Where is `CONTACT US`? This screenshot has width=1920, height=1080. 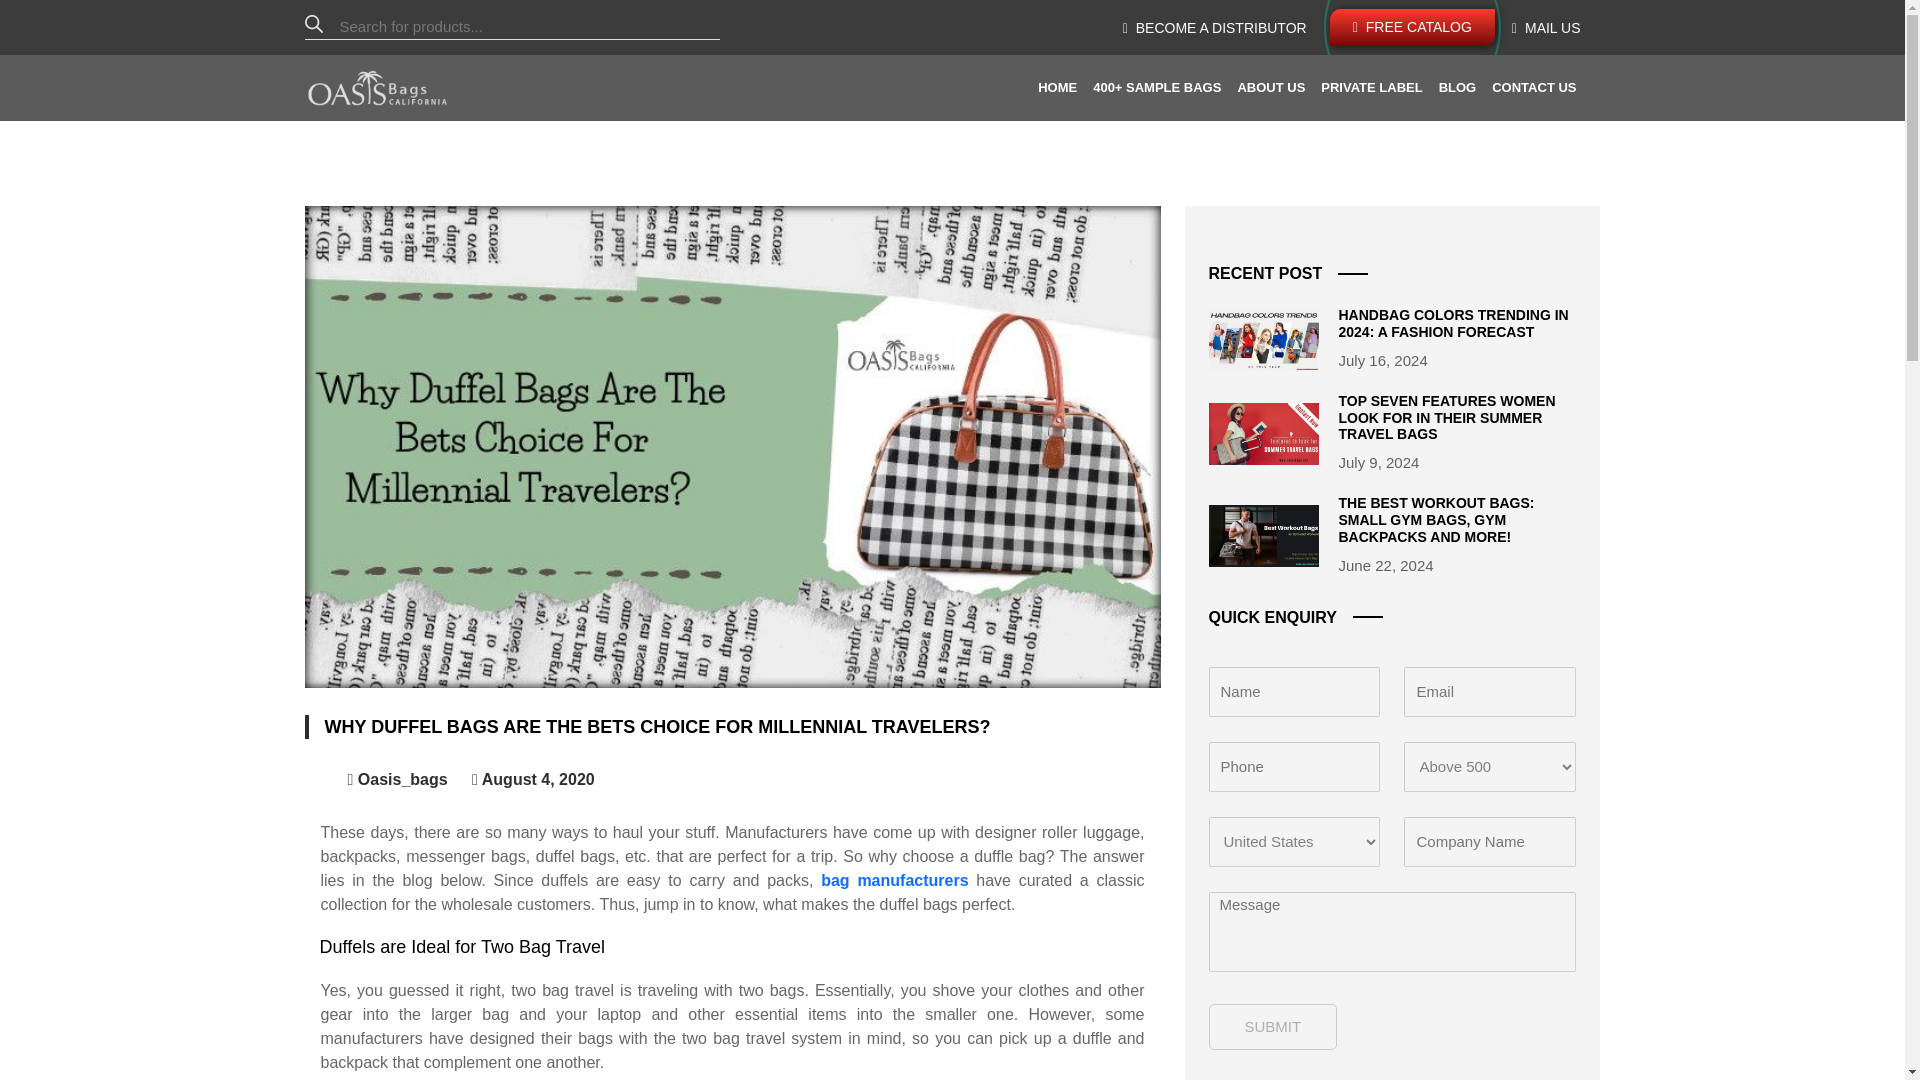
CONTACT US is located at coordinates (1534, 88).